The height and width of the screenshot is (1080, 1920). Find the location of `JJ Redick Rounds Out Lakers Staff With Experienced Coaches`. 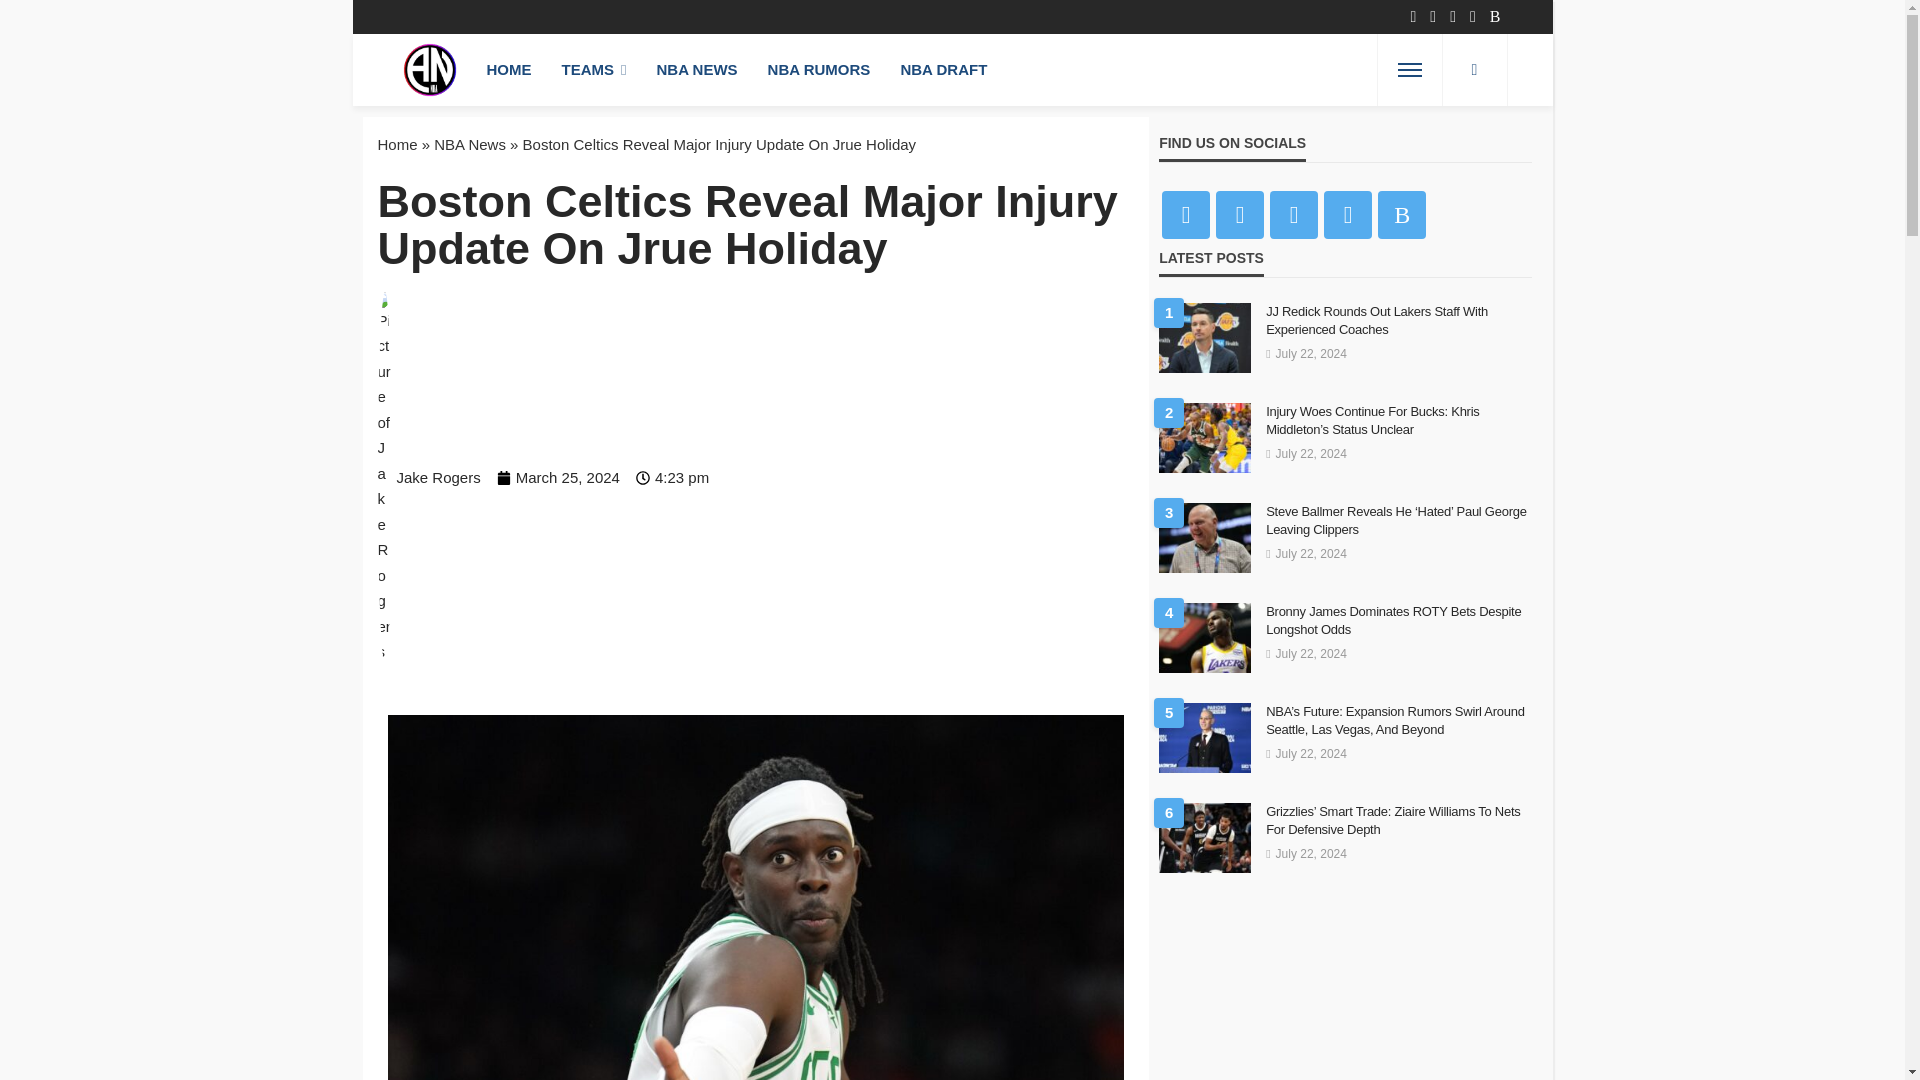

JJ Redick Rounds Out Lakers Staff With Experienced Coaches is located at coordinates (1398, 321).